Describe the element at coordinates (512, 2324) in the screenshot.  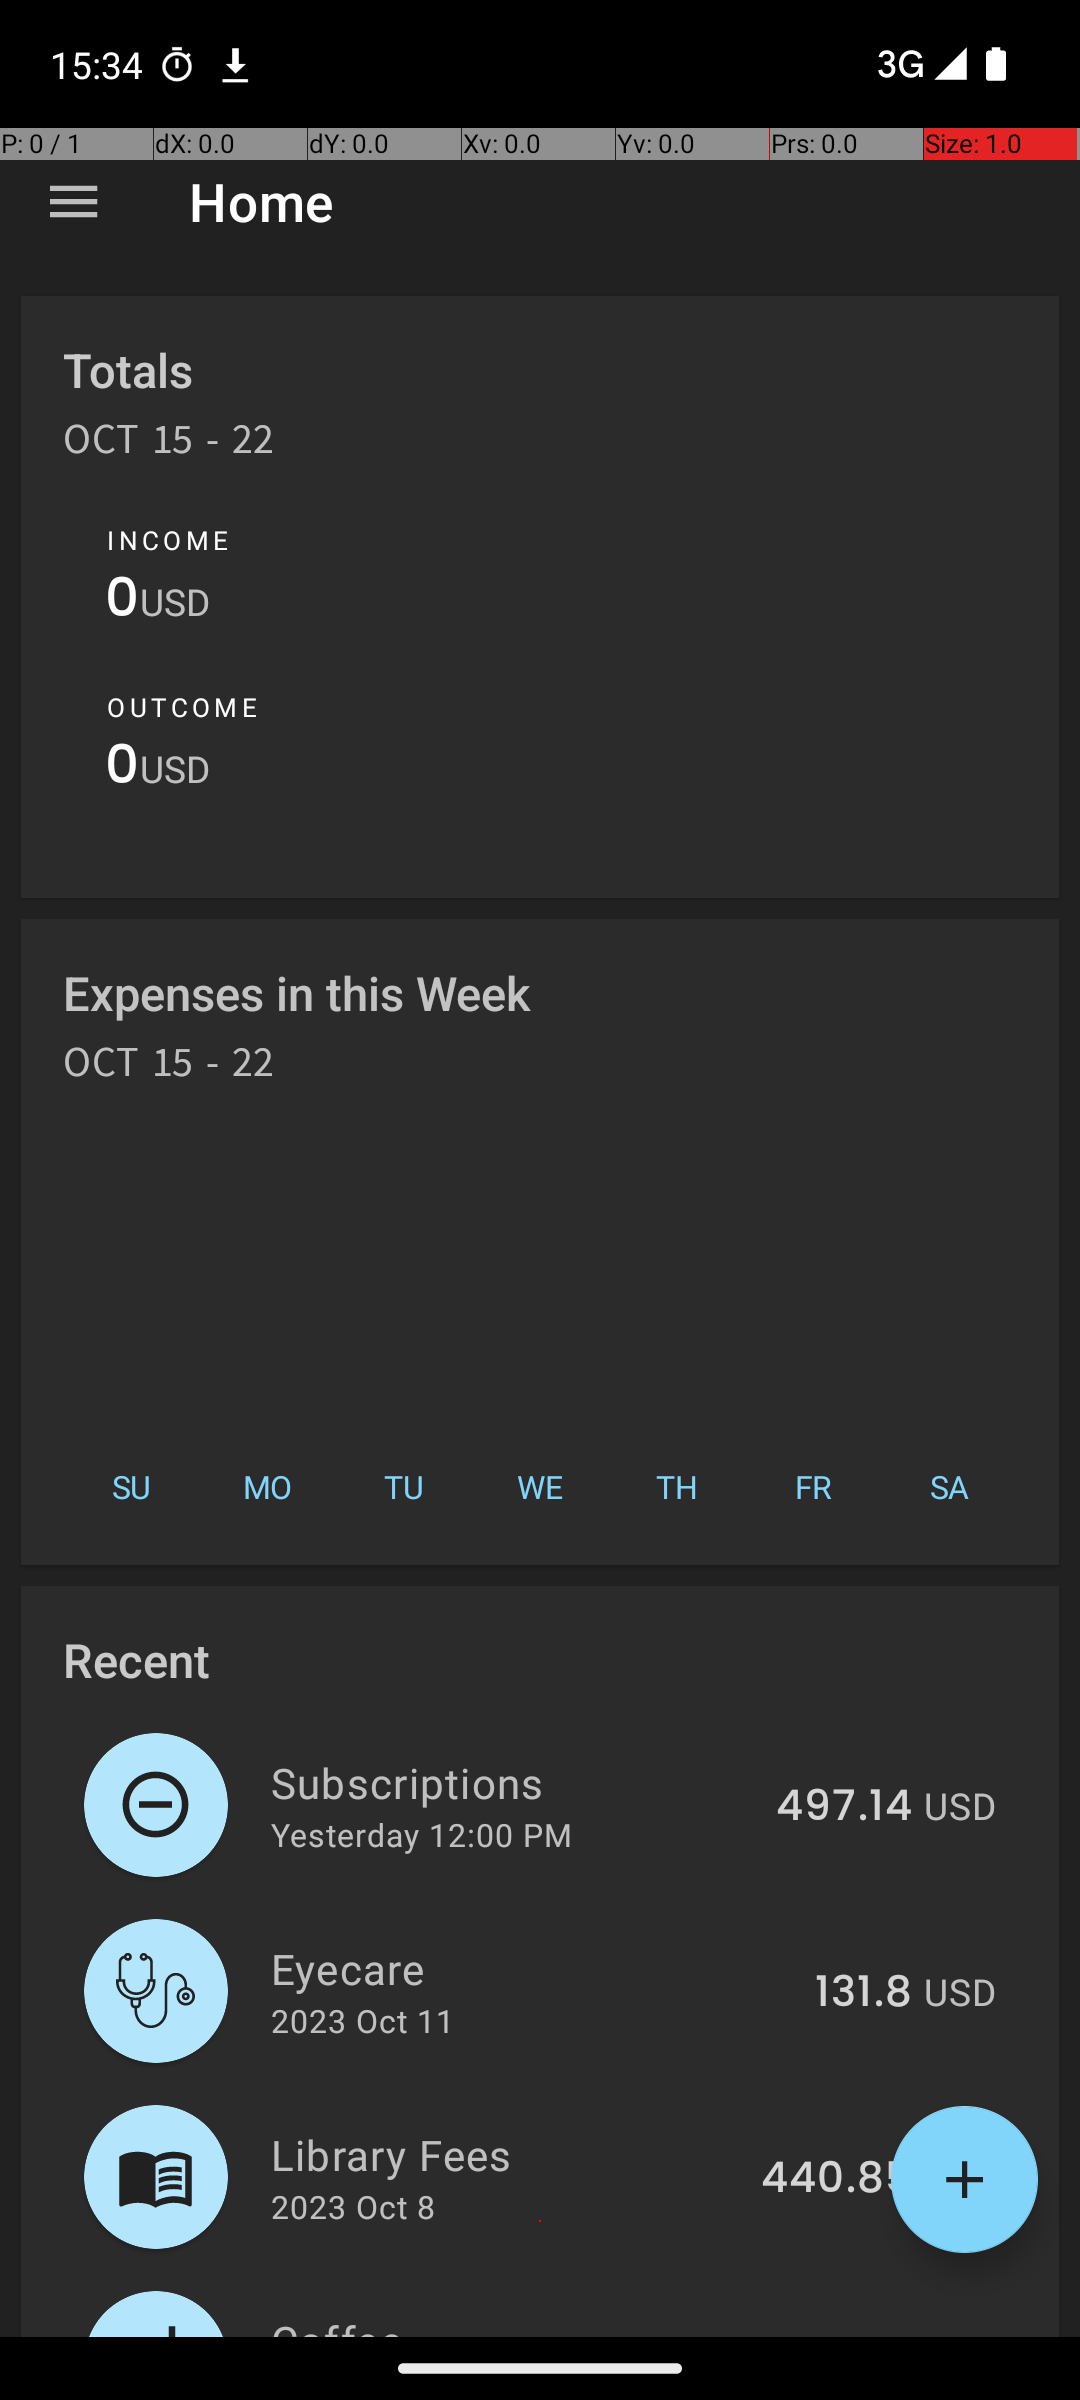
I see `Coffee` at that location.